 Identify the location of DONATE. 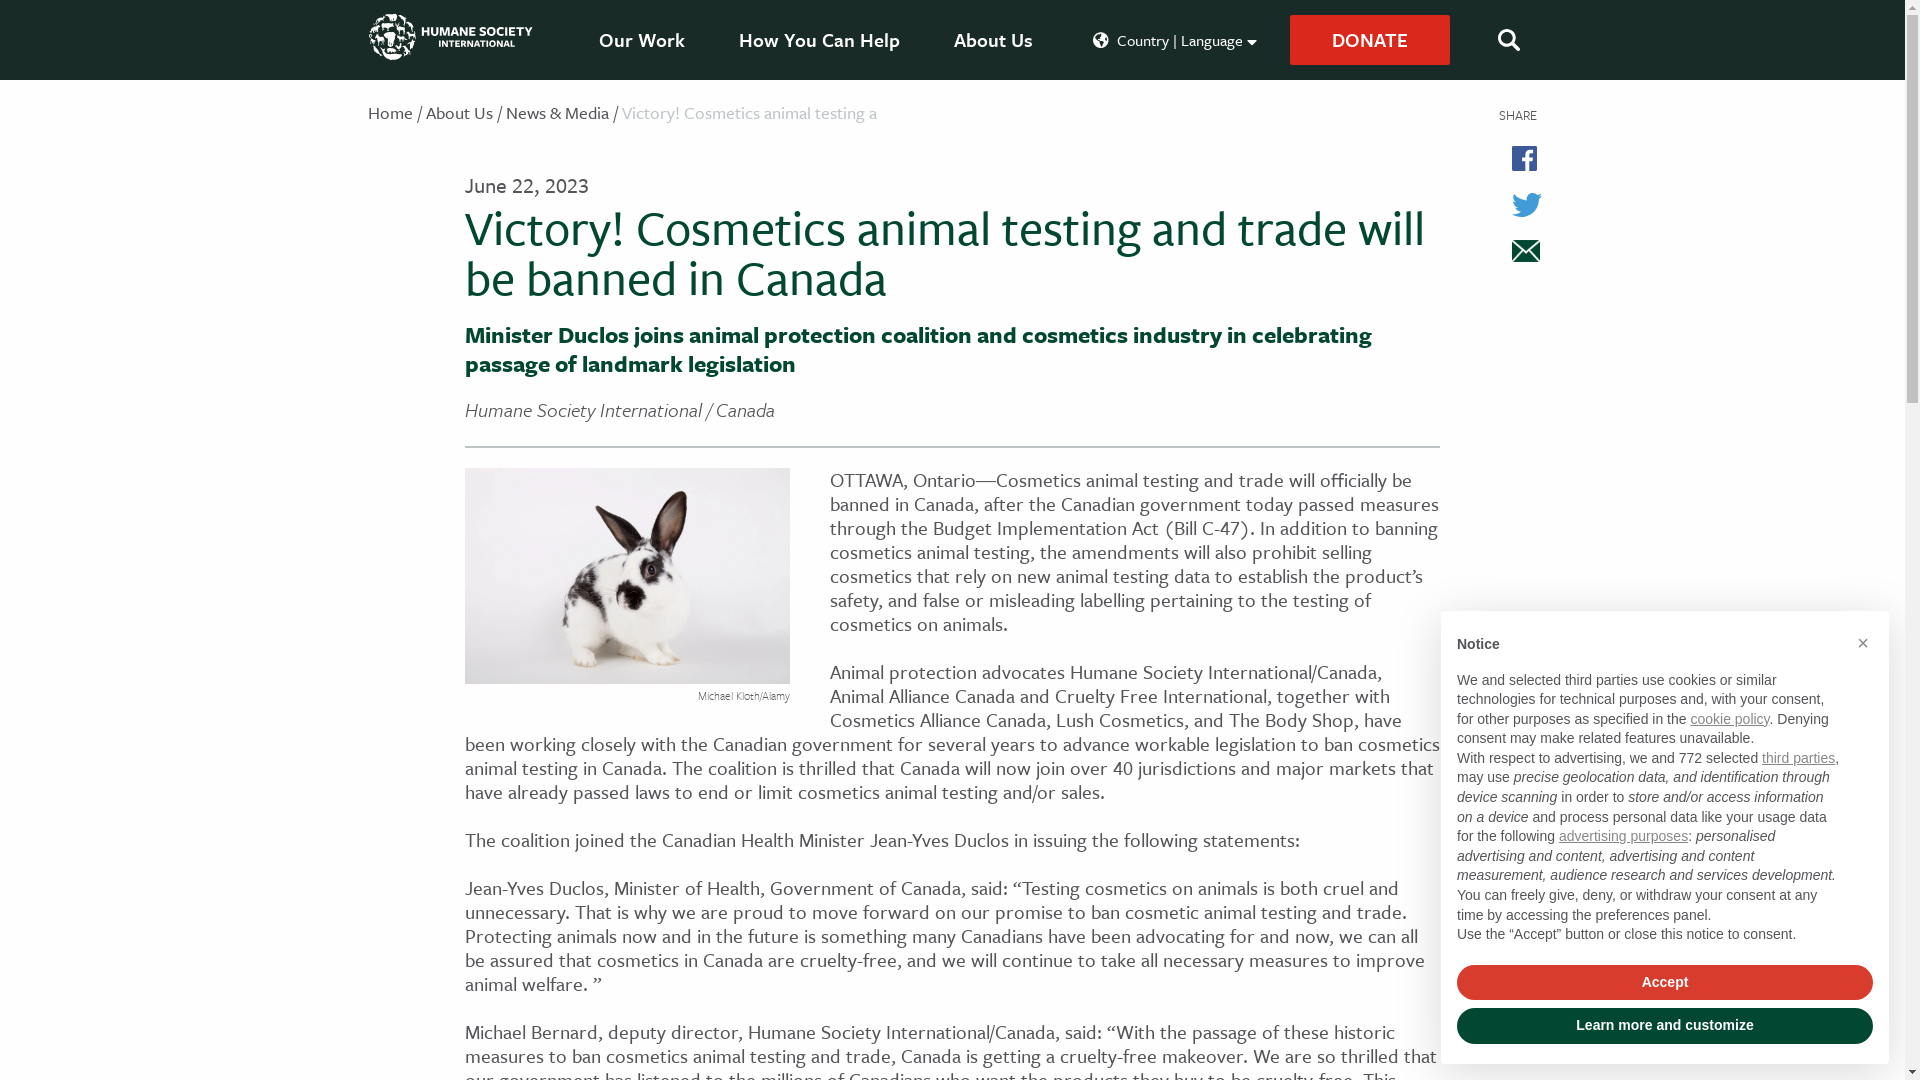
(1370, 40).